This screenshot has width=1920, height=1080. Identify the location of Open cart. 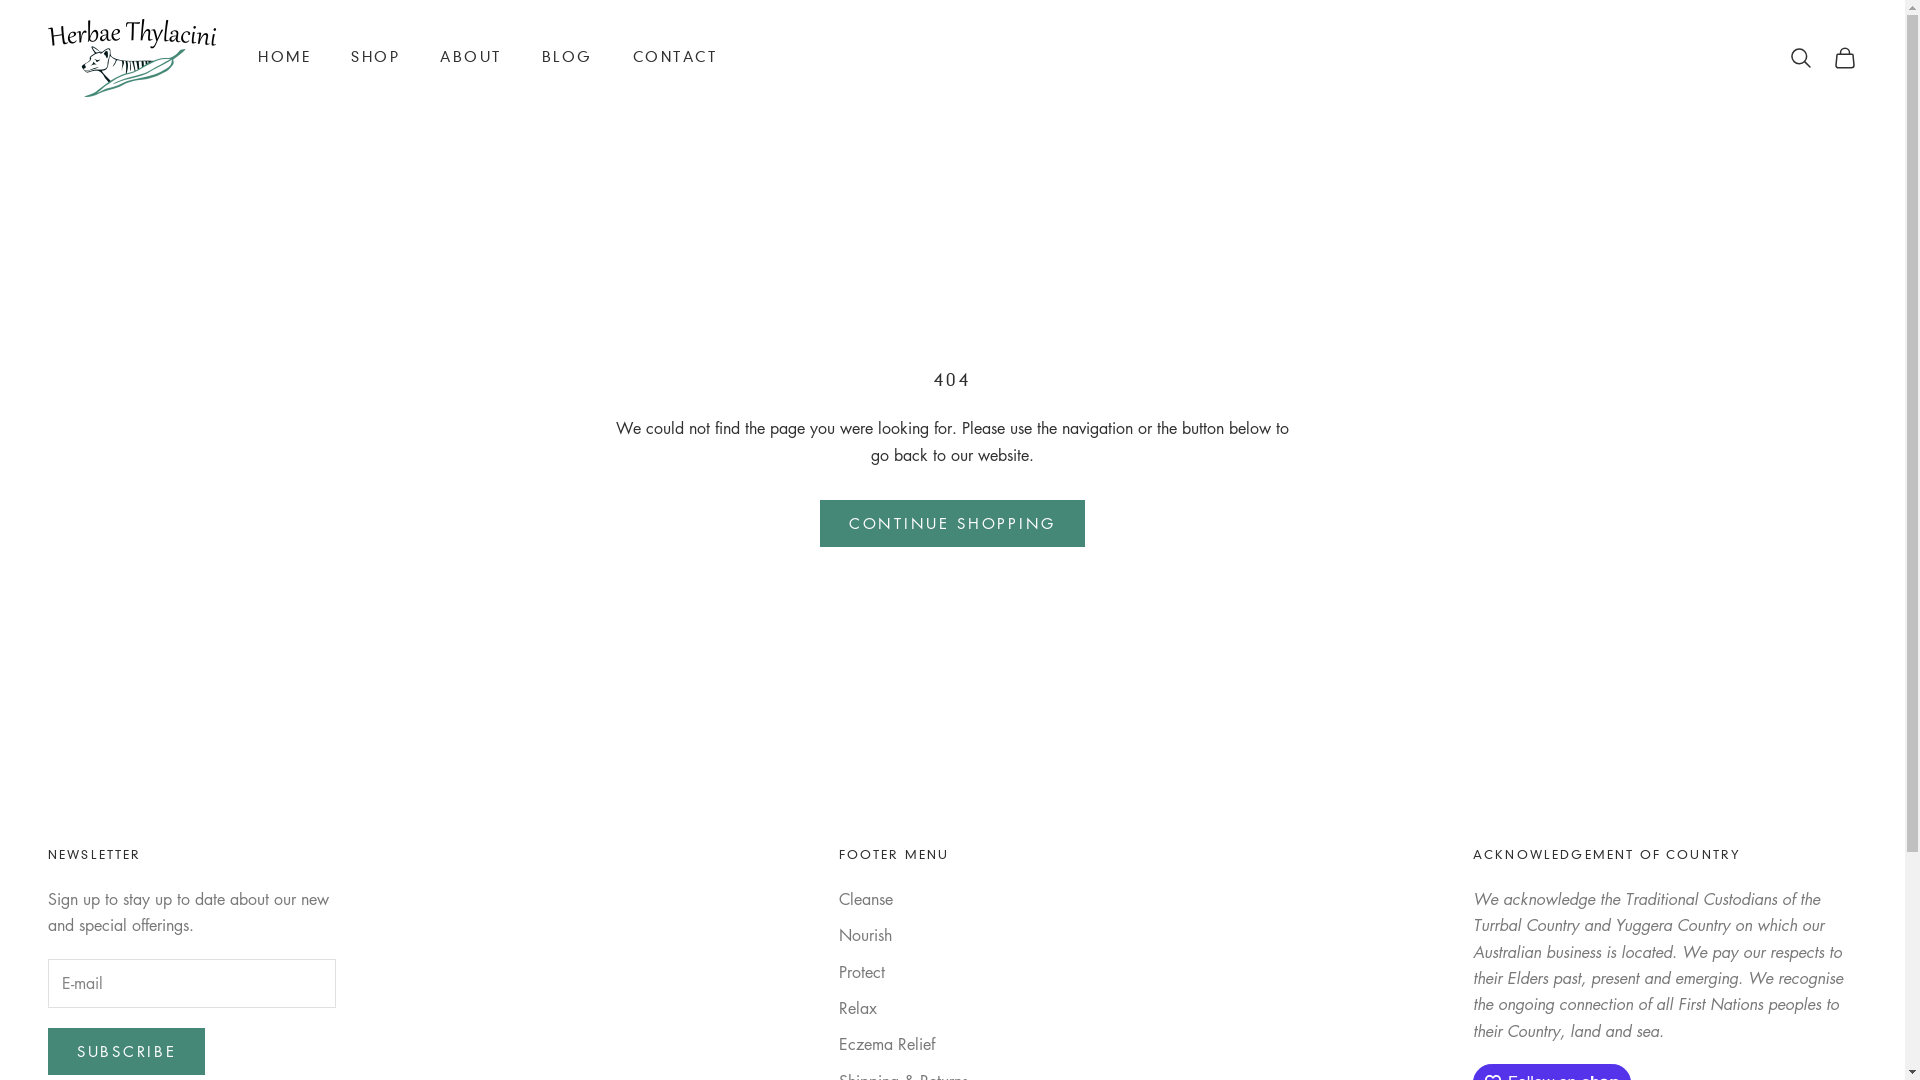
(1845, 58).